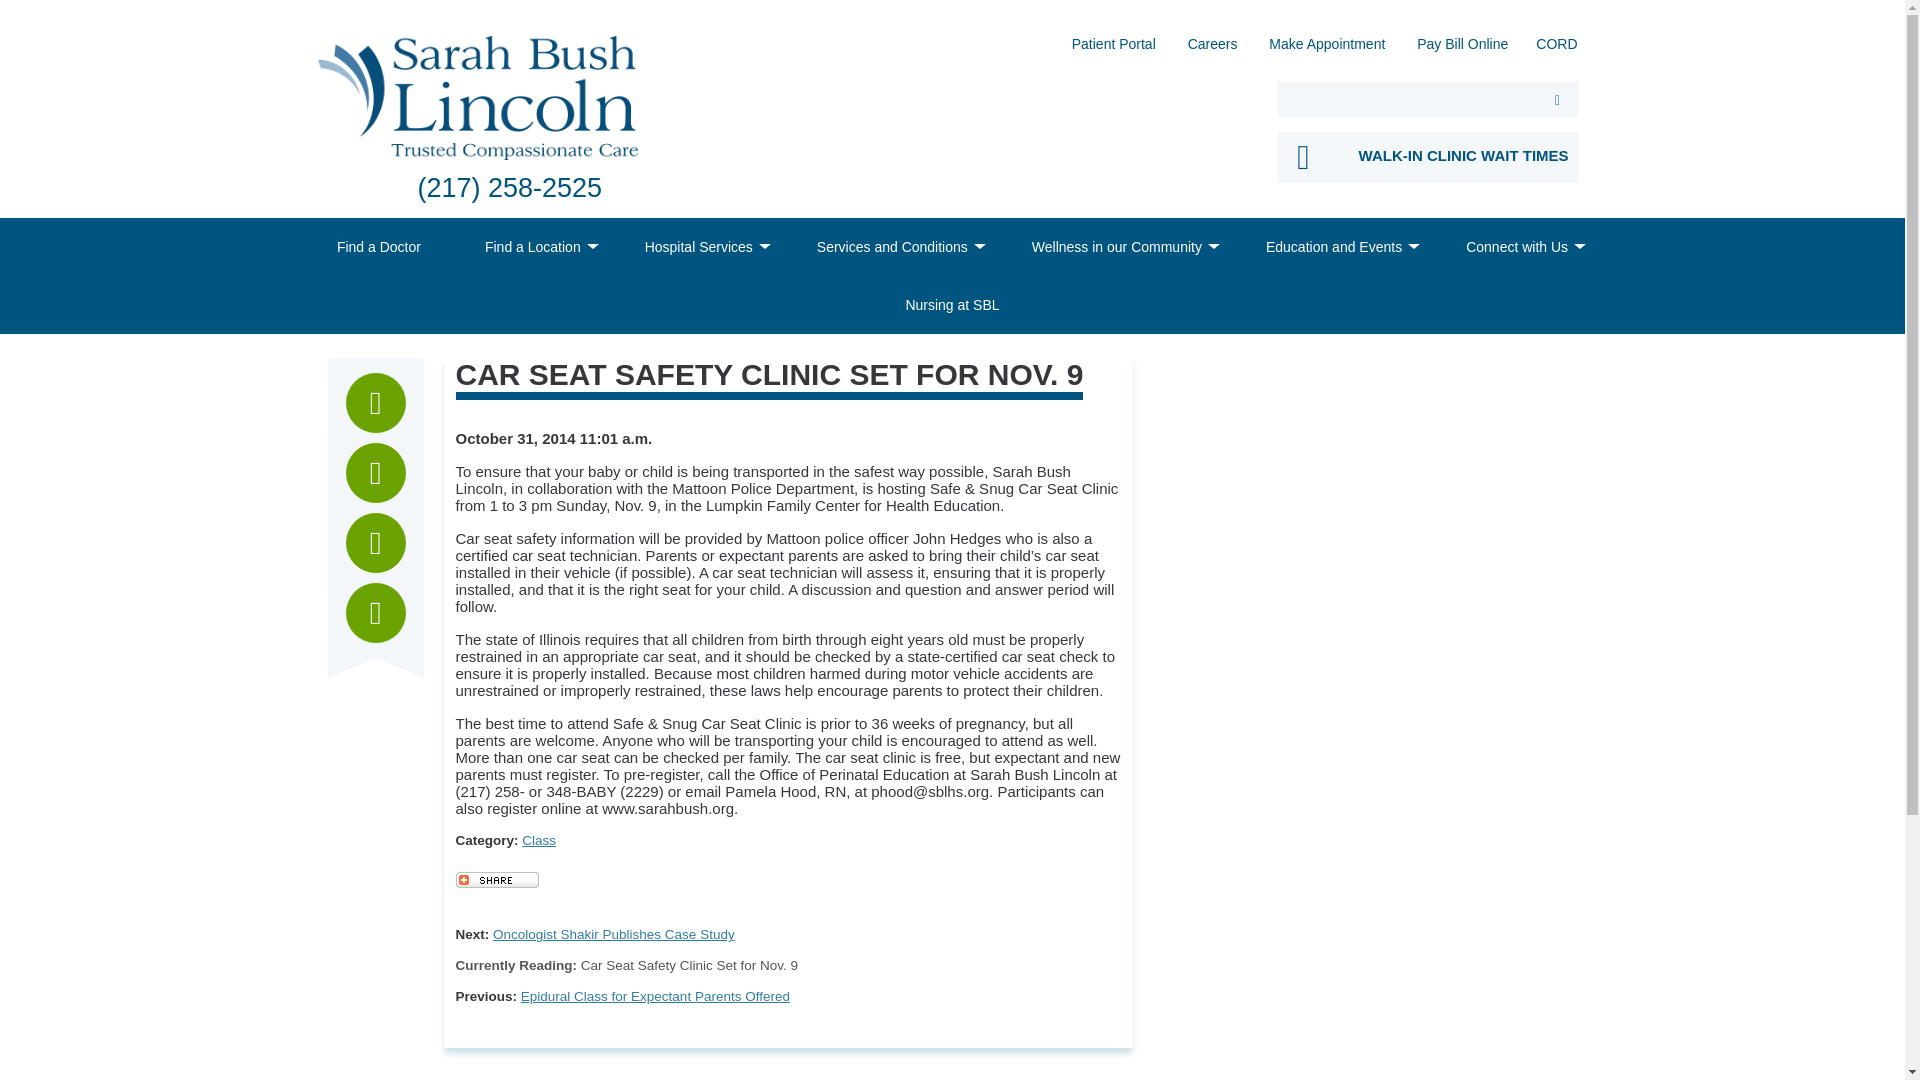  What do you see at coordinates (1326, 50) in the screenshot?
I see `Make Appointment` at bounding box center [1326, 50].